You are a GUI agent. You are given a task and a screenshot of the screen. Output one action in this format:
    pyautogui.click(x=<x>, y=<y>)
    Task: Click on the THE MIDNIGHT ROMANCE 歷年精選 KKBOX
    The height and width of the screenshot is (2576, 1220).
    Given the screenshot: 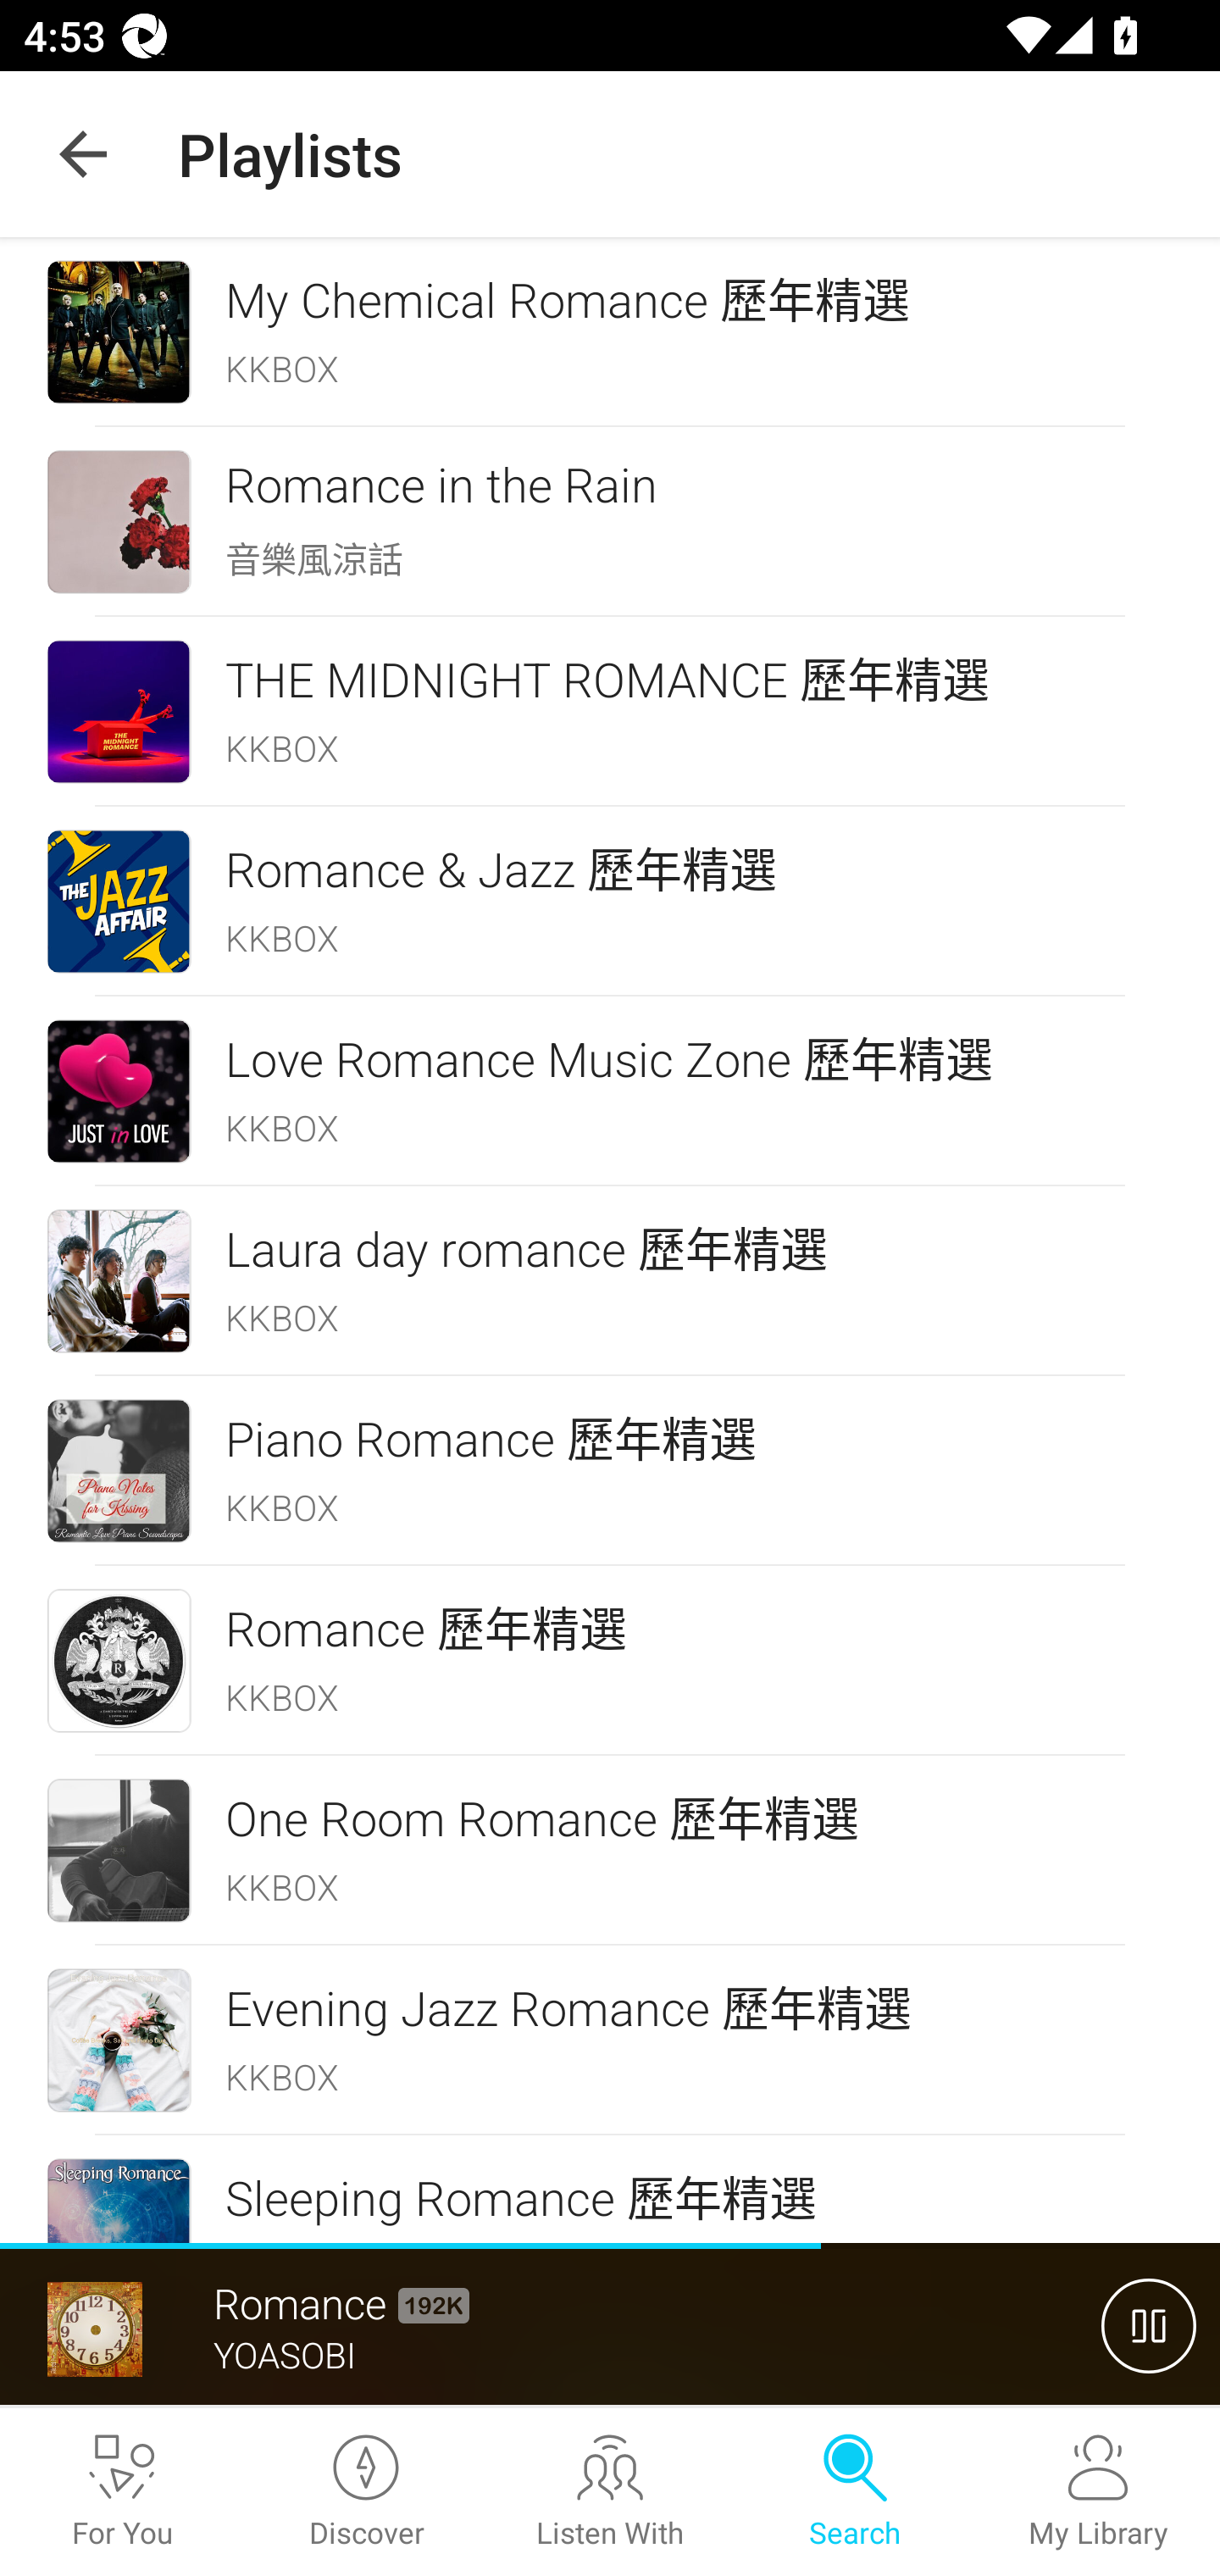 What is the action you would take?
    pyautogui.click(x=610, y=710)
    